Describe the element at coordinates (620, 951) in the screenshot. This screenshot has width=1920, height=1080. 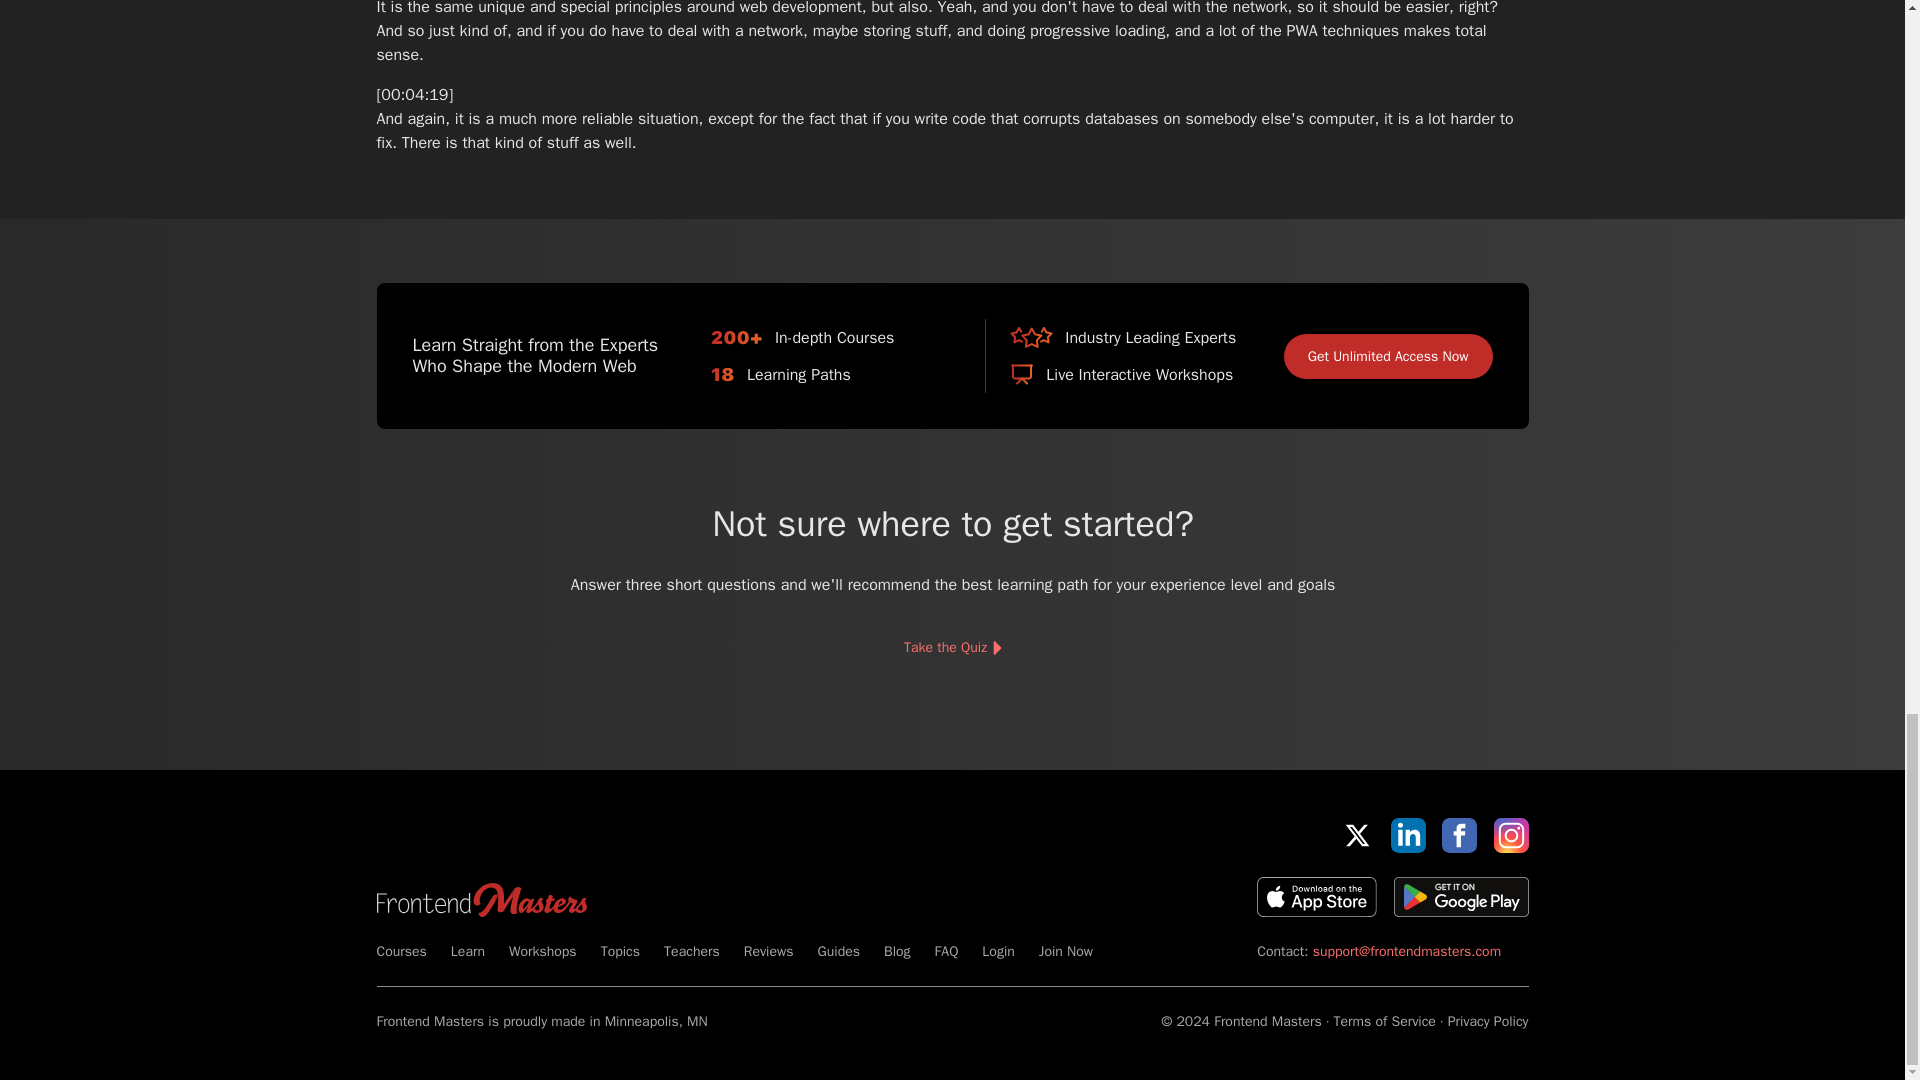
I see `Topics` at that location.